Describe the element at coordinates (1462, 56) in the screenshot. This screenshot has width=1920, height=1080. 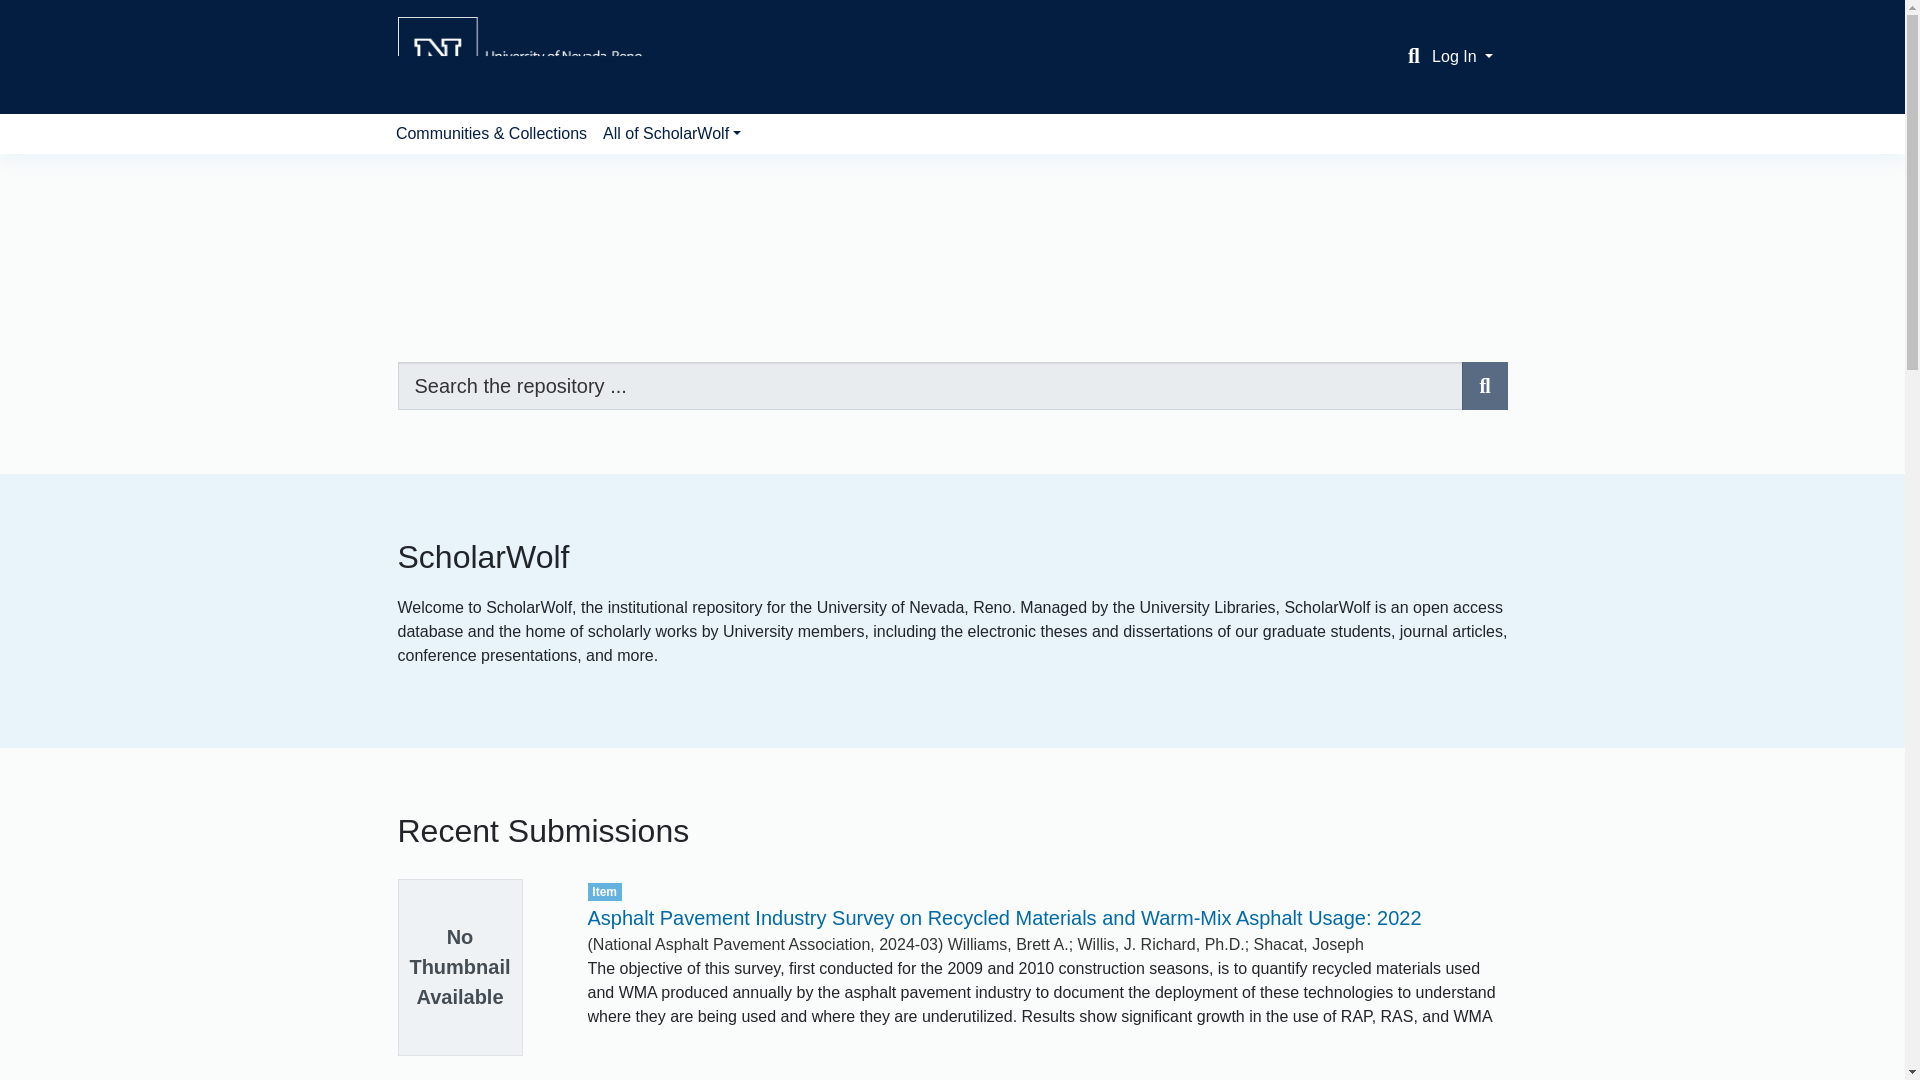
I see `Log In` at that location.